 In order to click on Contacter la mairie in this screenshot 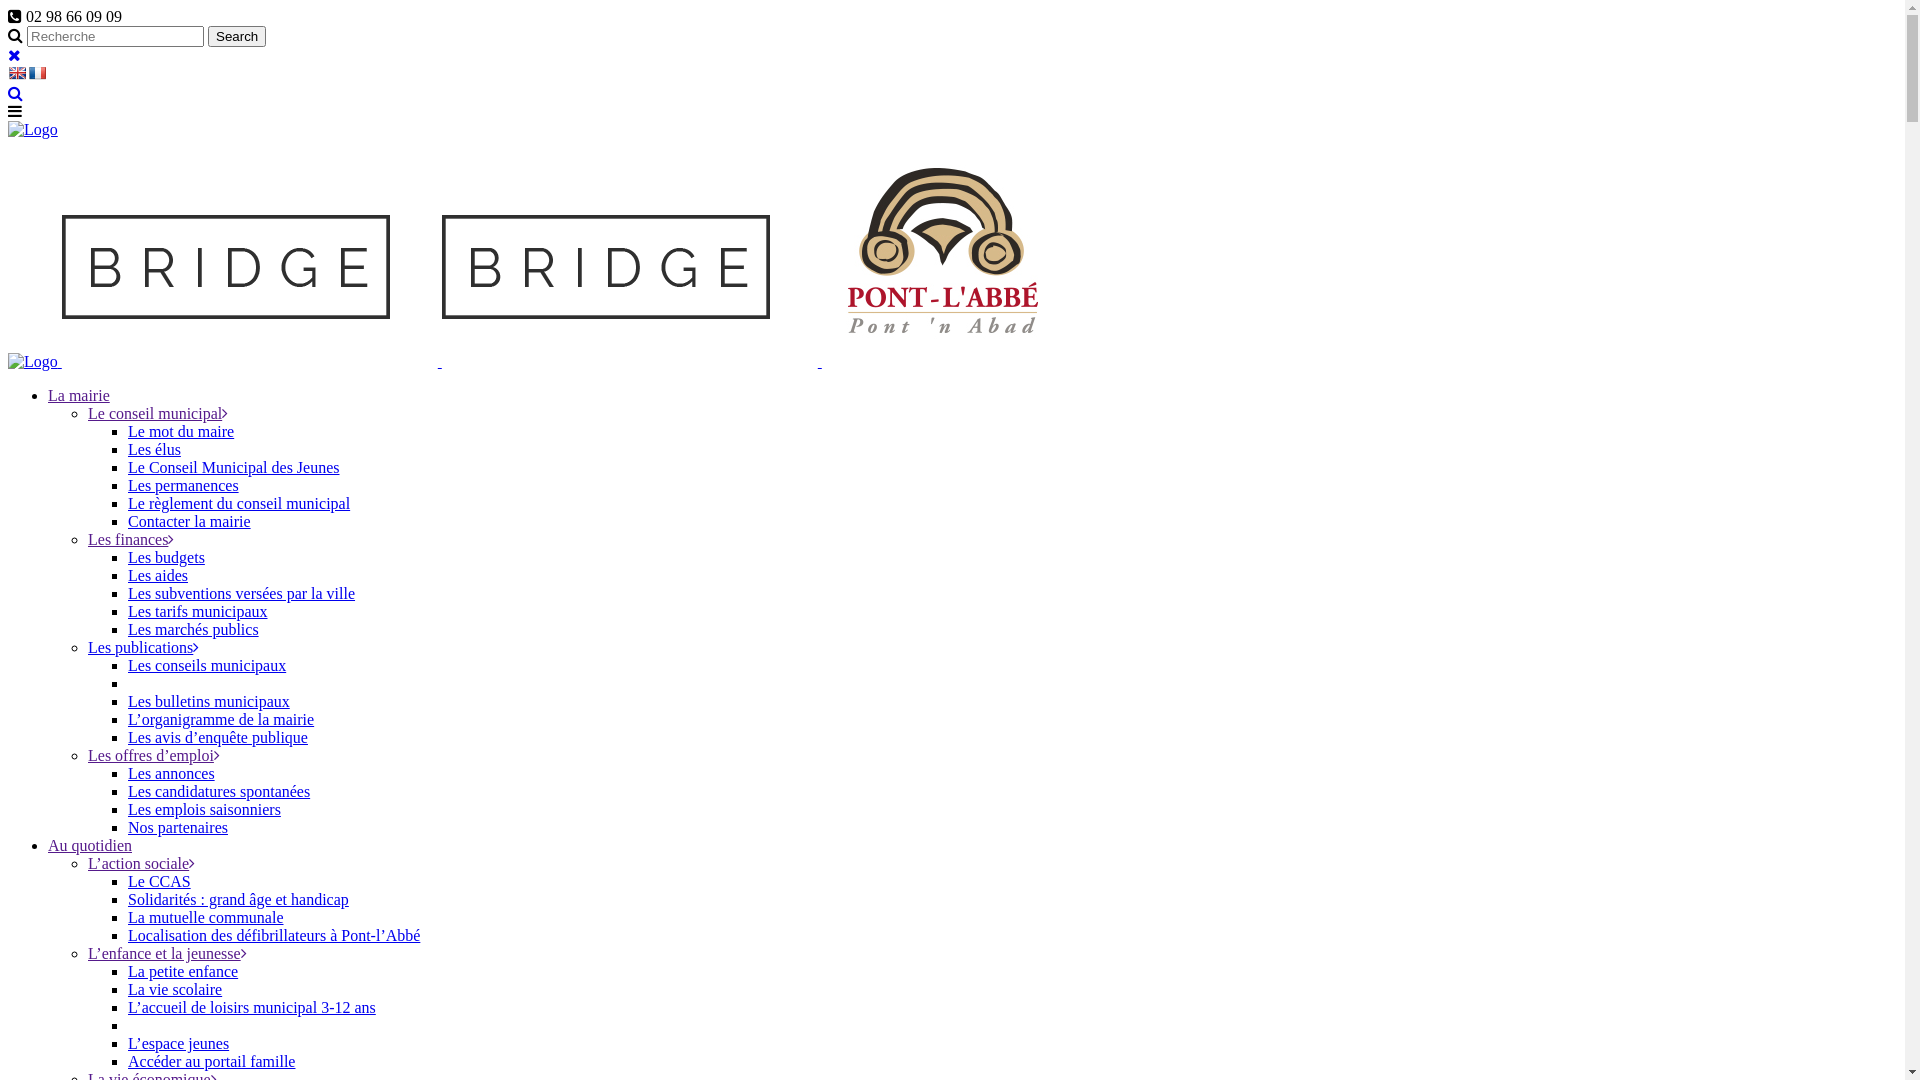, I will do `click(190, 522)`.